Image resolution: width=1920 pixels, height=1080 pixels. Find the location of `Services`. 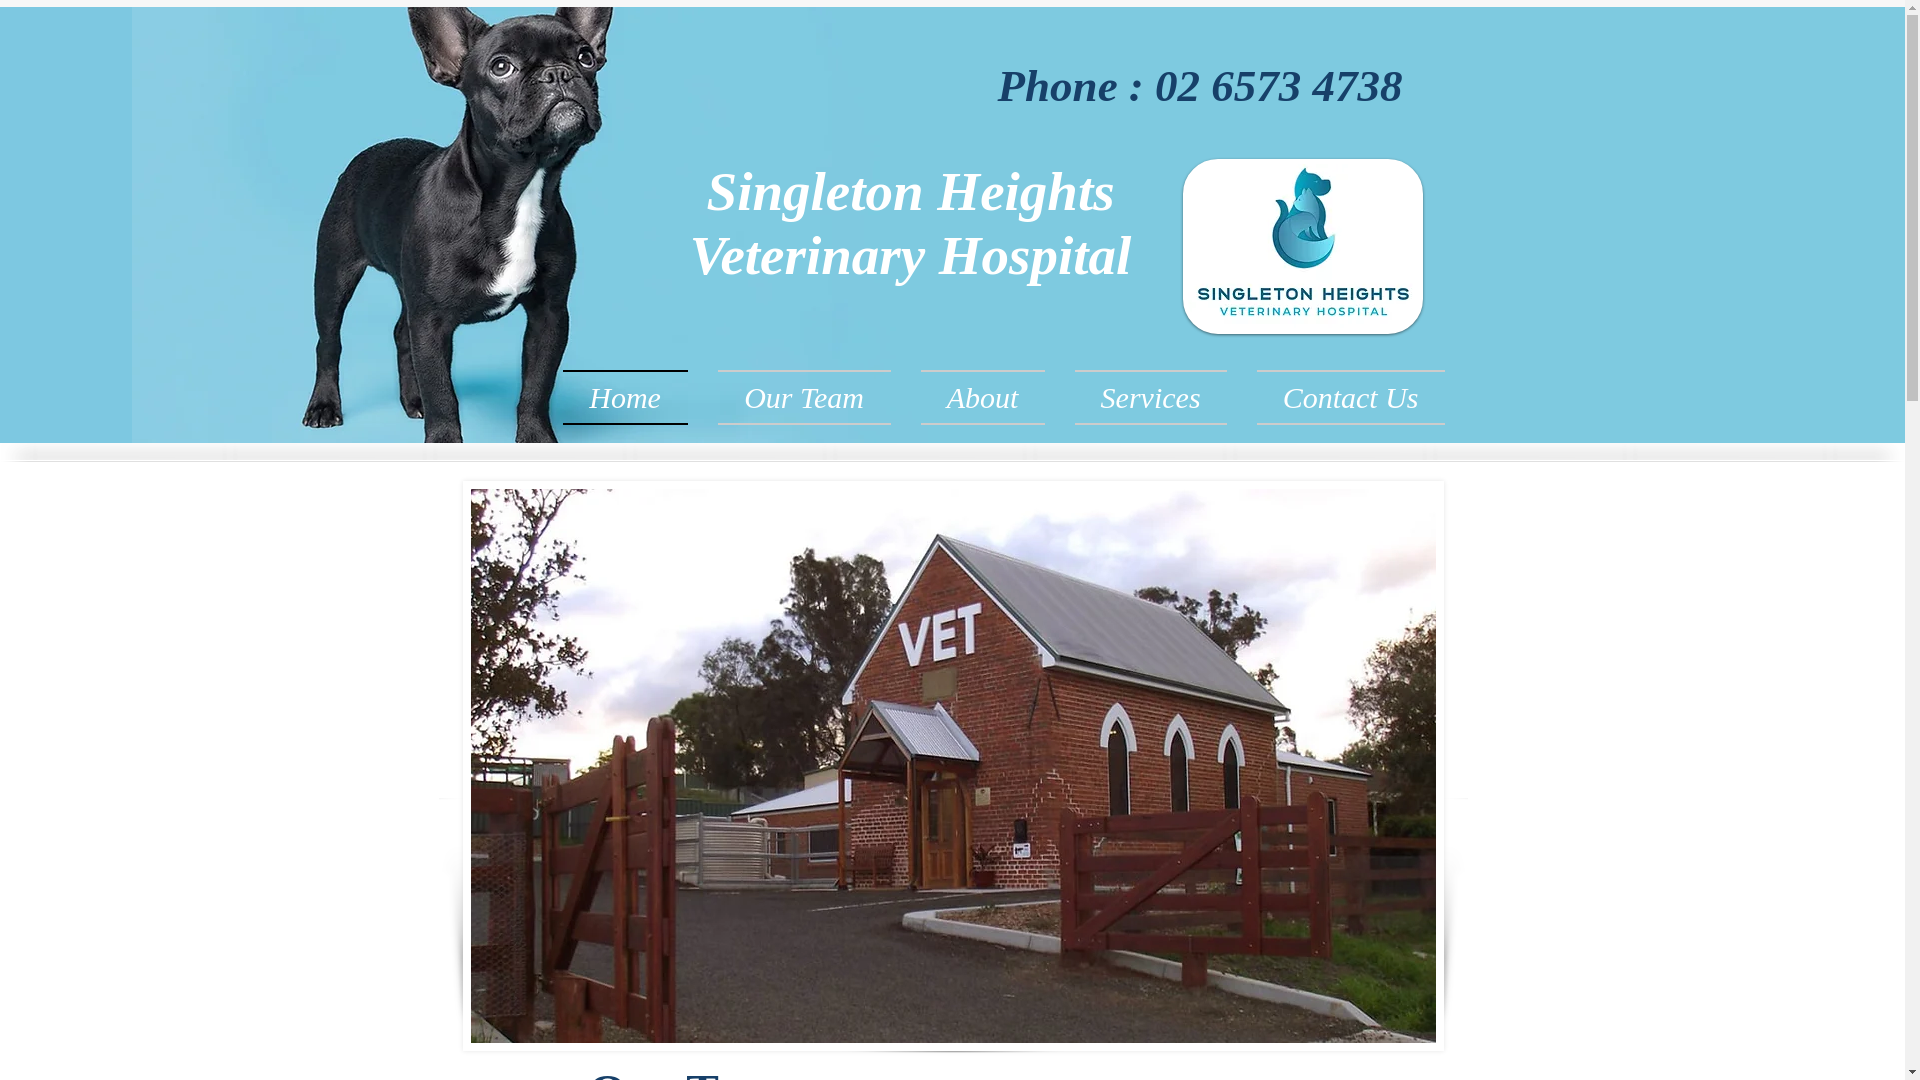

Services is located at coordinates (1151, 398).